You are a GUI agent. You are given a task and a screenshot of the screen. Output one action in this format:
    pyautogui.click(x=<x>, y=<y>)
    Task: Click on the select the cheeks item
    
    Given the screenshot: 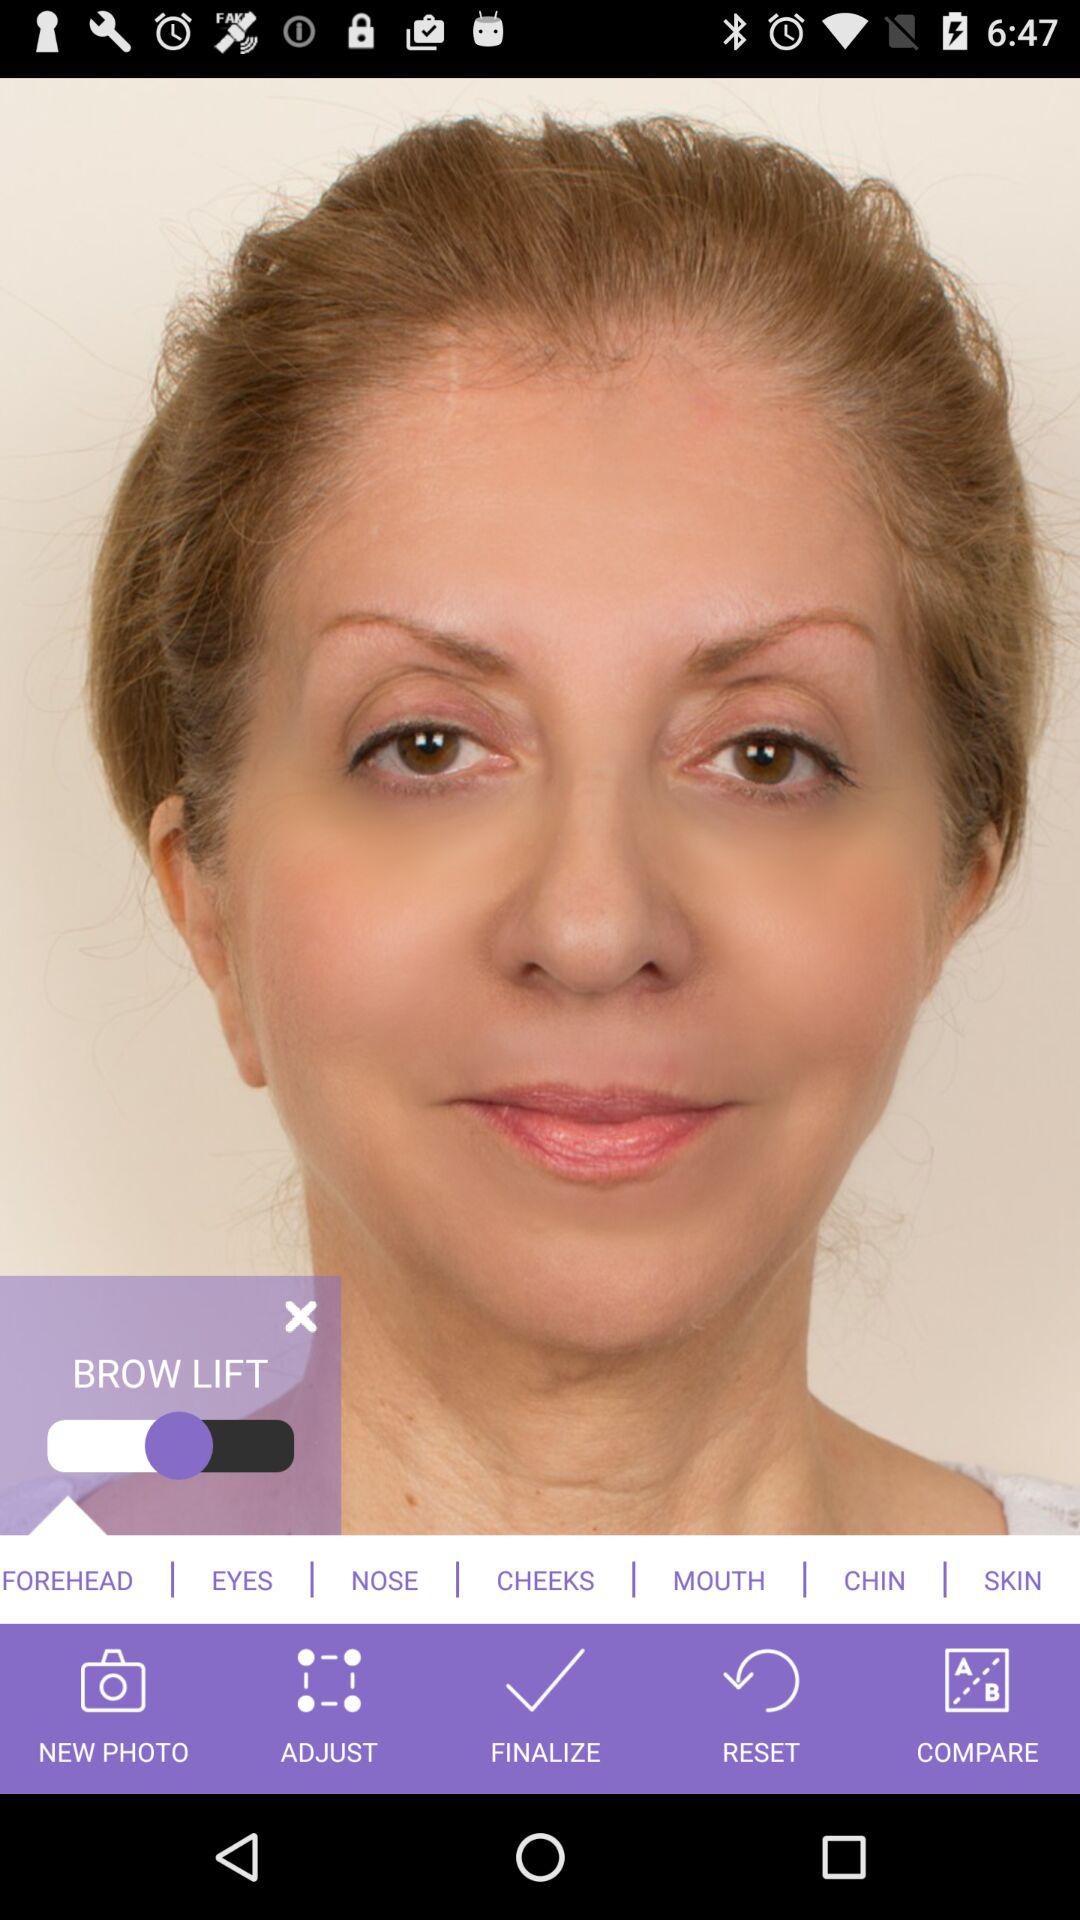 What is the action you would take?
    pyautogui.click(x=546, y=1579)
    